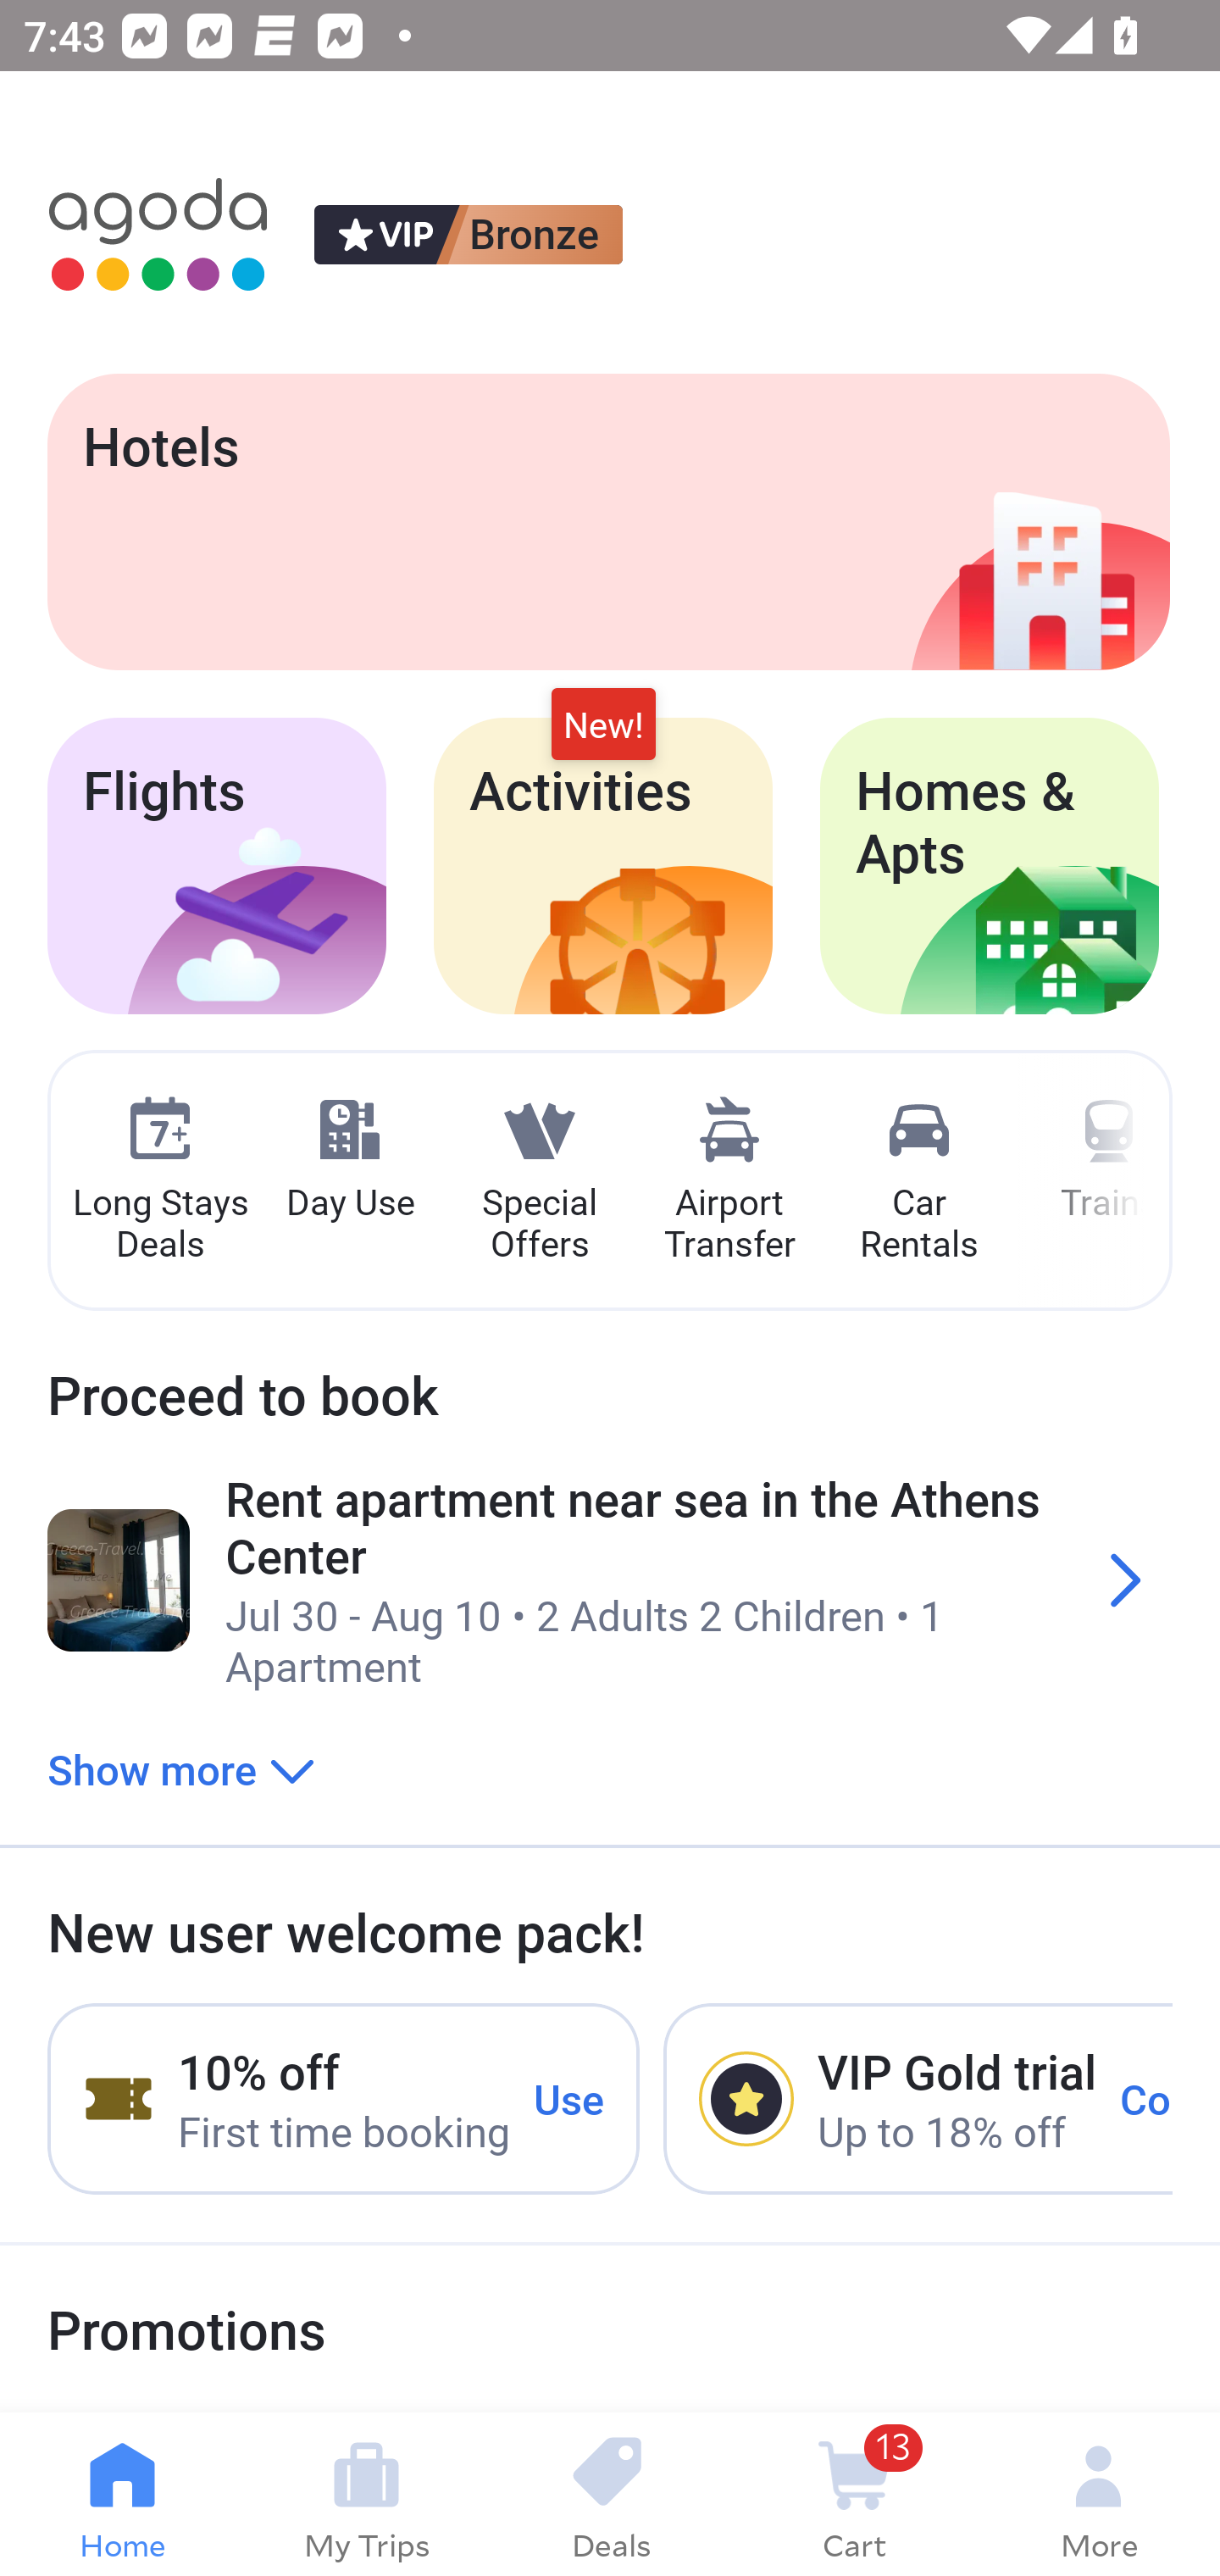 This screenshot has width=1220, height=2576. Describe the element at coordinates (990, 866) in the screenshot. I see `Homes & Apts` at that location.